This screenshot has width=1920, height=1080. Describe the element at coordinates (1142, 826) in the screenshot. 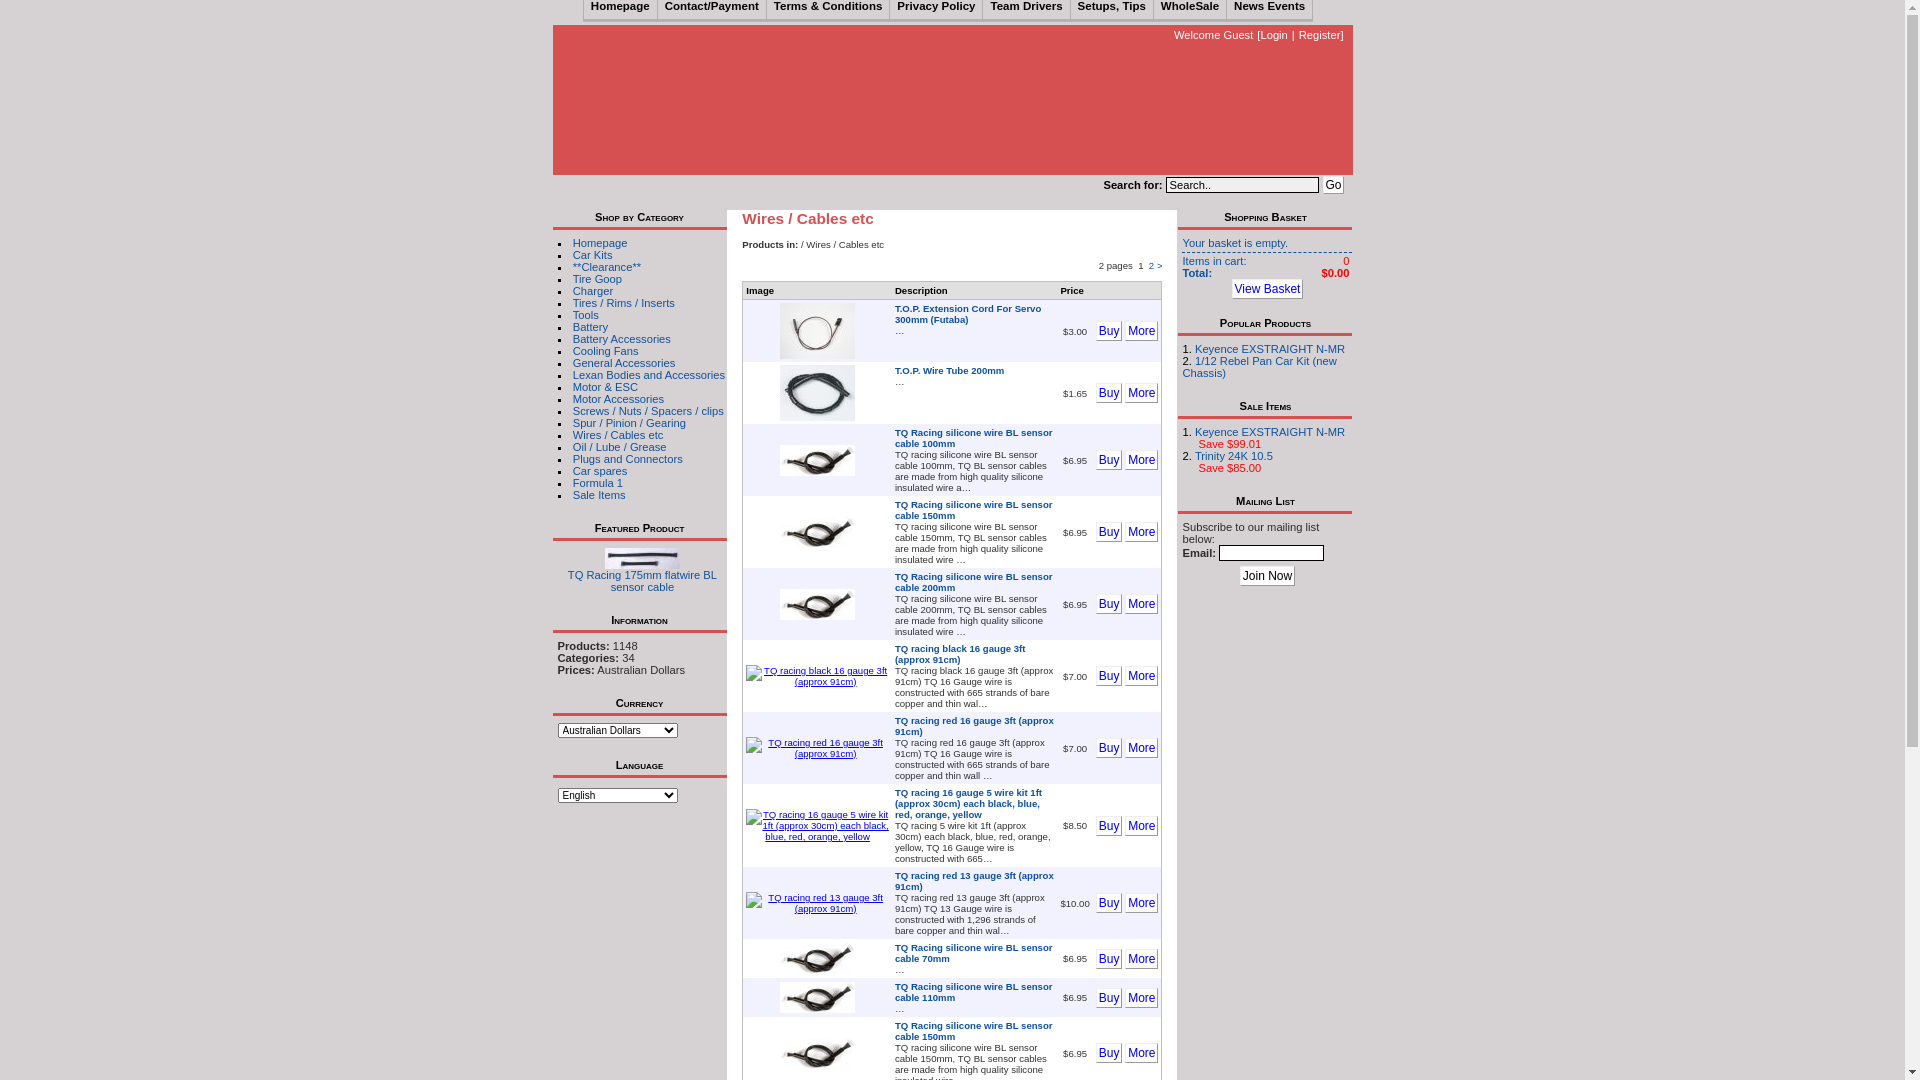

I see `More` at that location.